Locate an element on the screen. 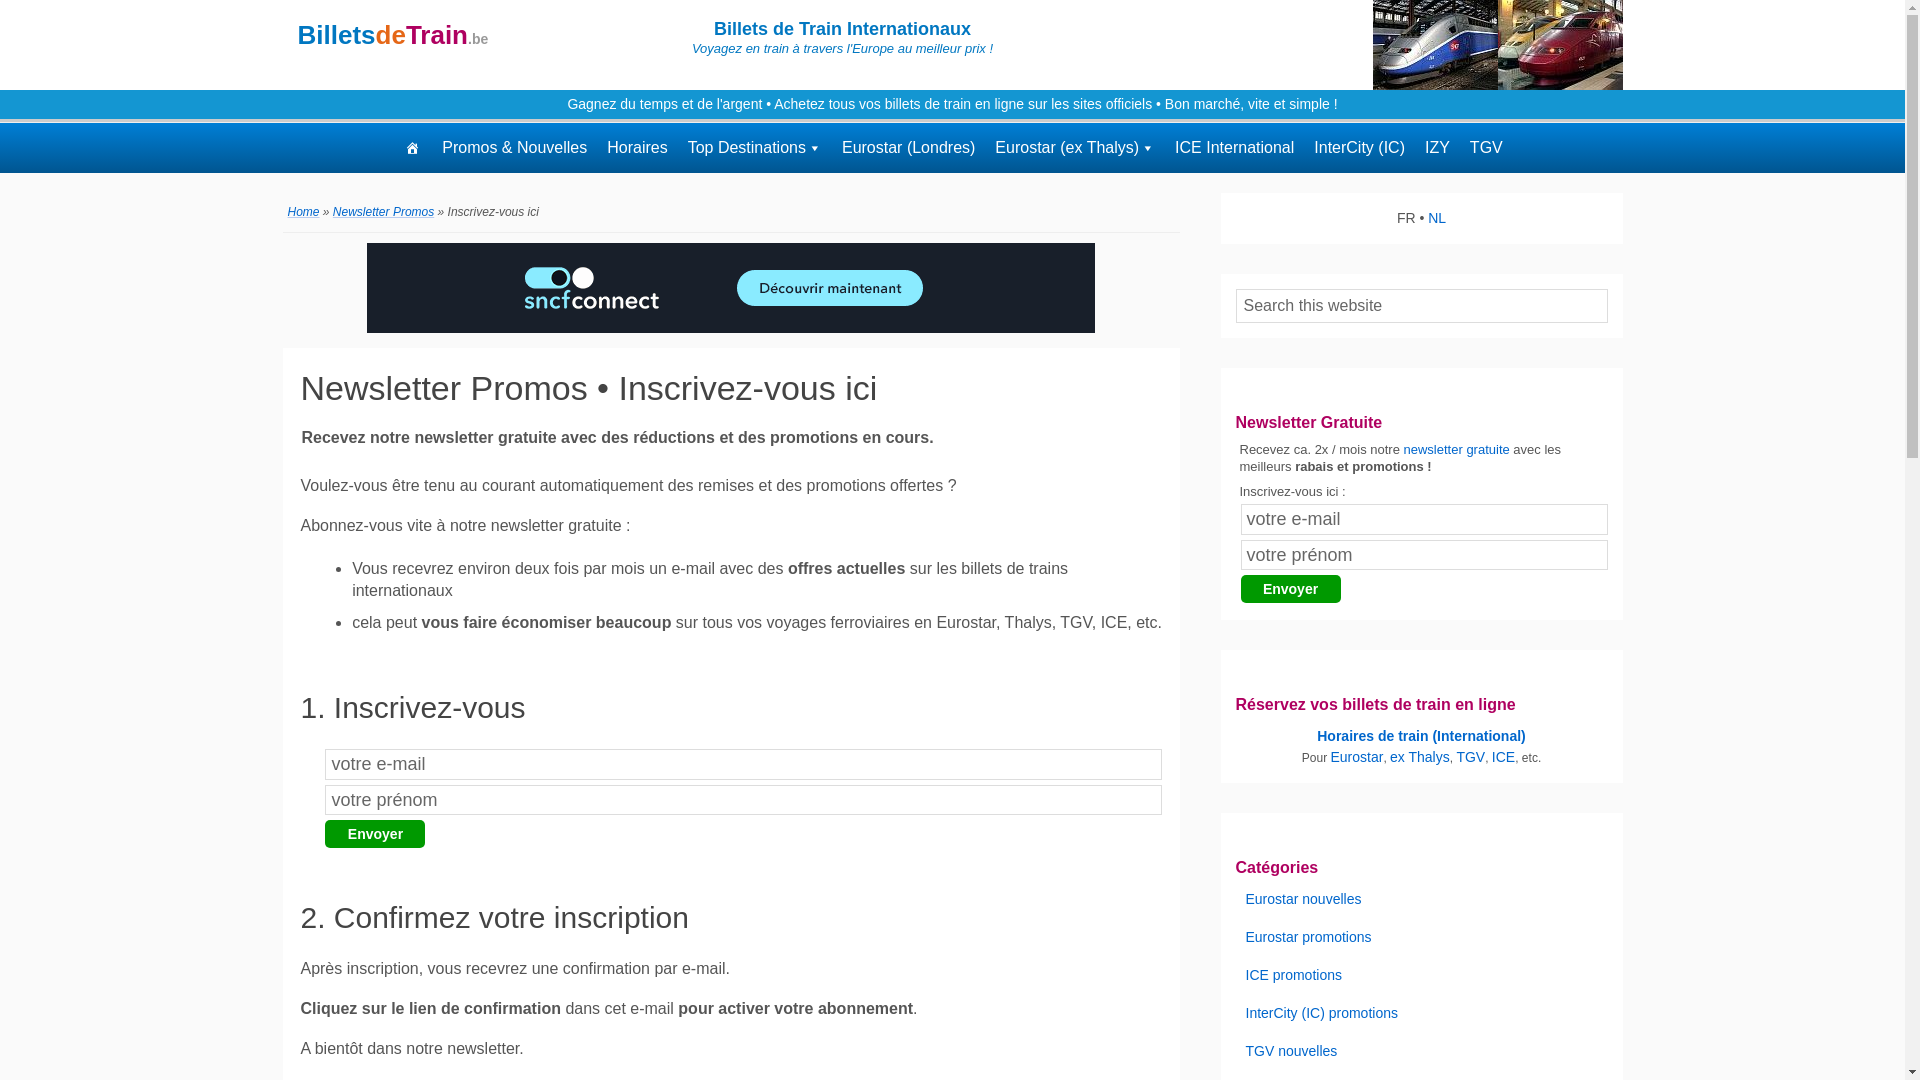 This screenshot has width=1920, height=1080. TGV nouvelles is located at coordinates (1292, 1051).